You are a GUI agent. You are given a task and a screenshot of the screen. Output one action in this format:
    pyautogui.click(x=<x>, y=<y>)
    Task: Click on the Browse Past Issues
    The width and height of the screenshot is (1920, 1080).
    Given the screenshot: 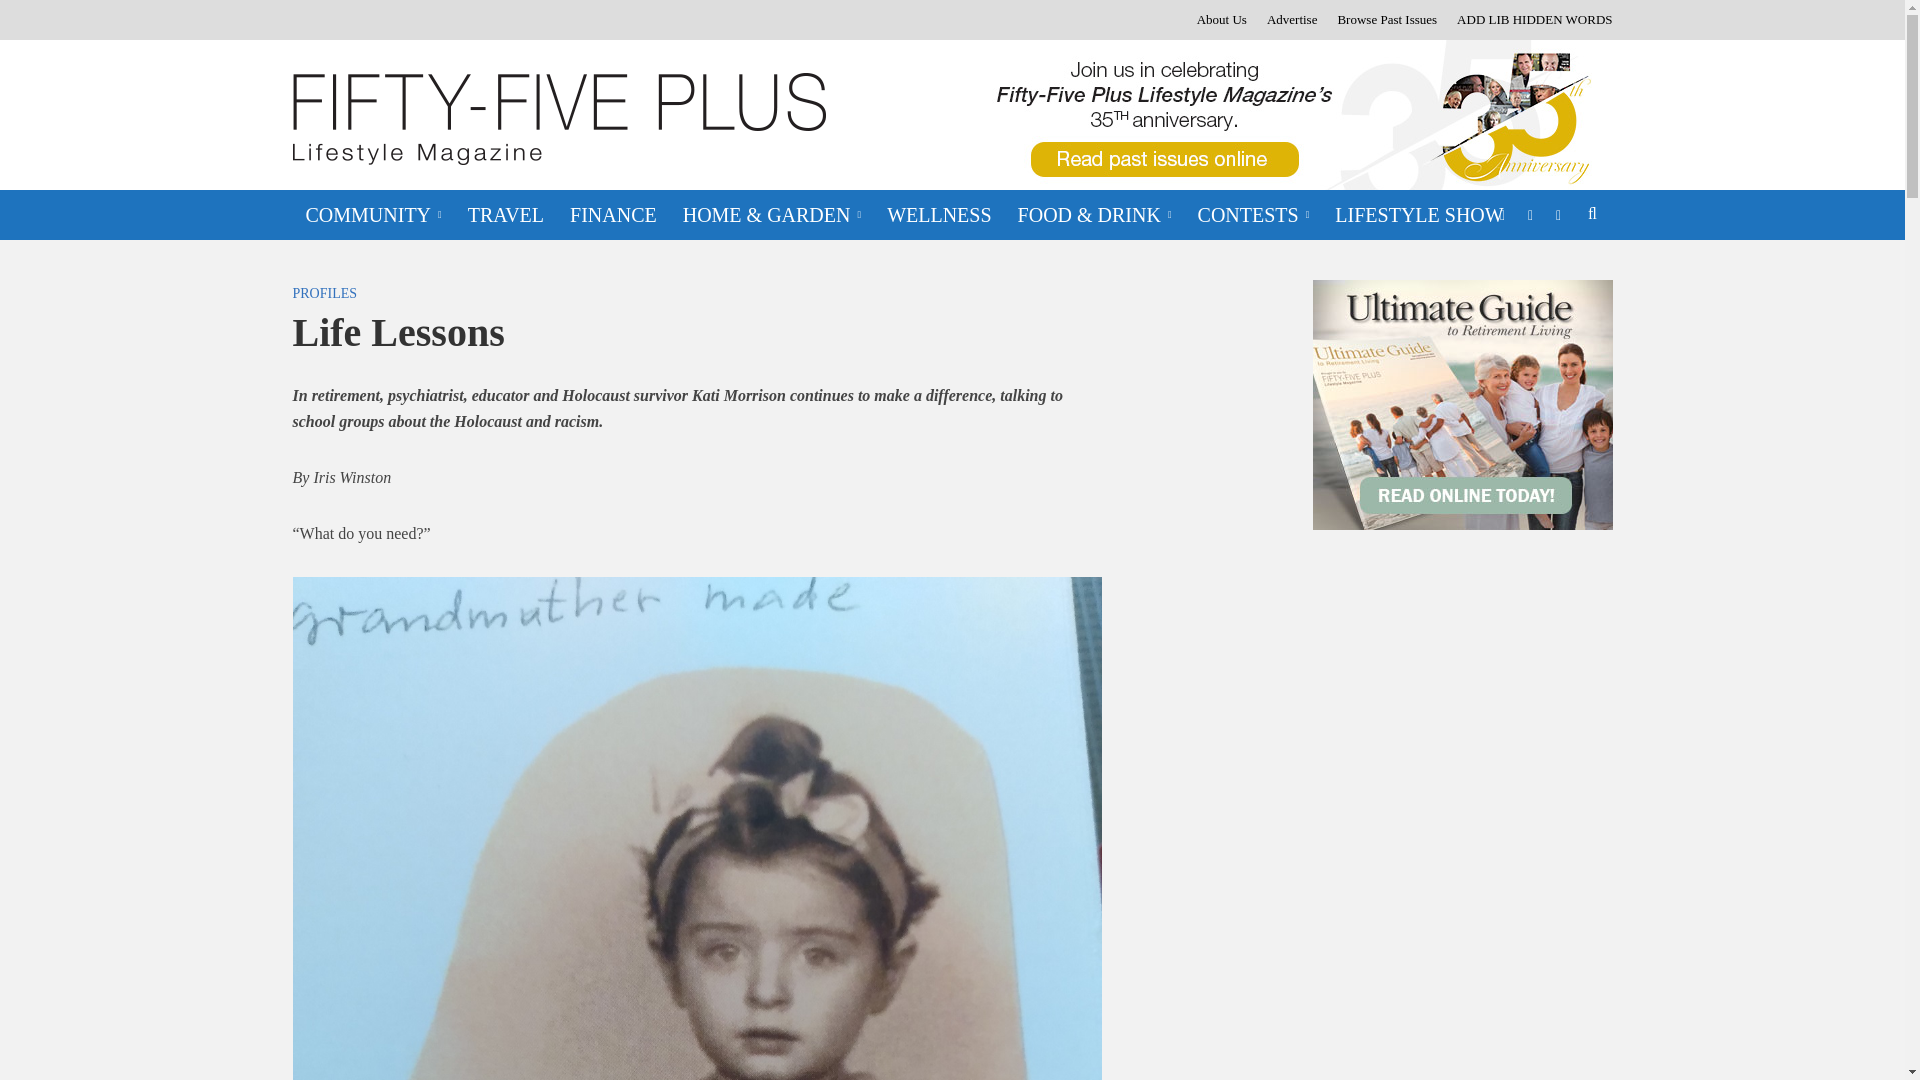 What is the action you would take?
    pyautogui.click(x=1386, y=20)
    